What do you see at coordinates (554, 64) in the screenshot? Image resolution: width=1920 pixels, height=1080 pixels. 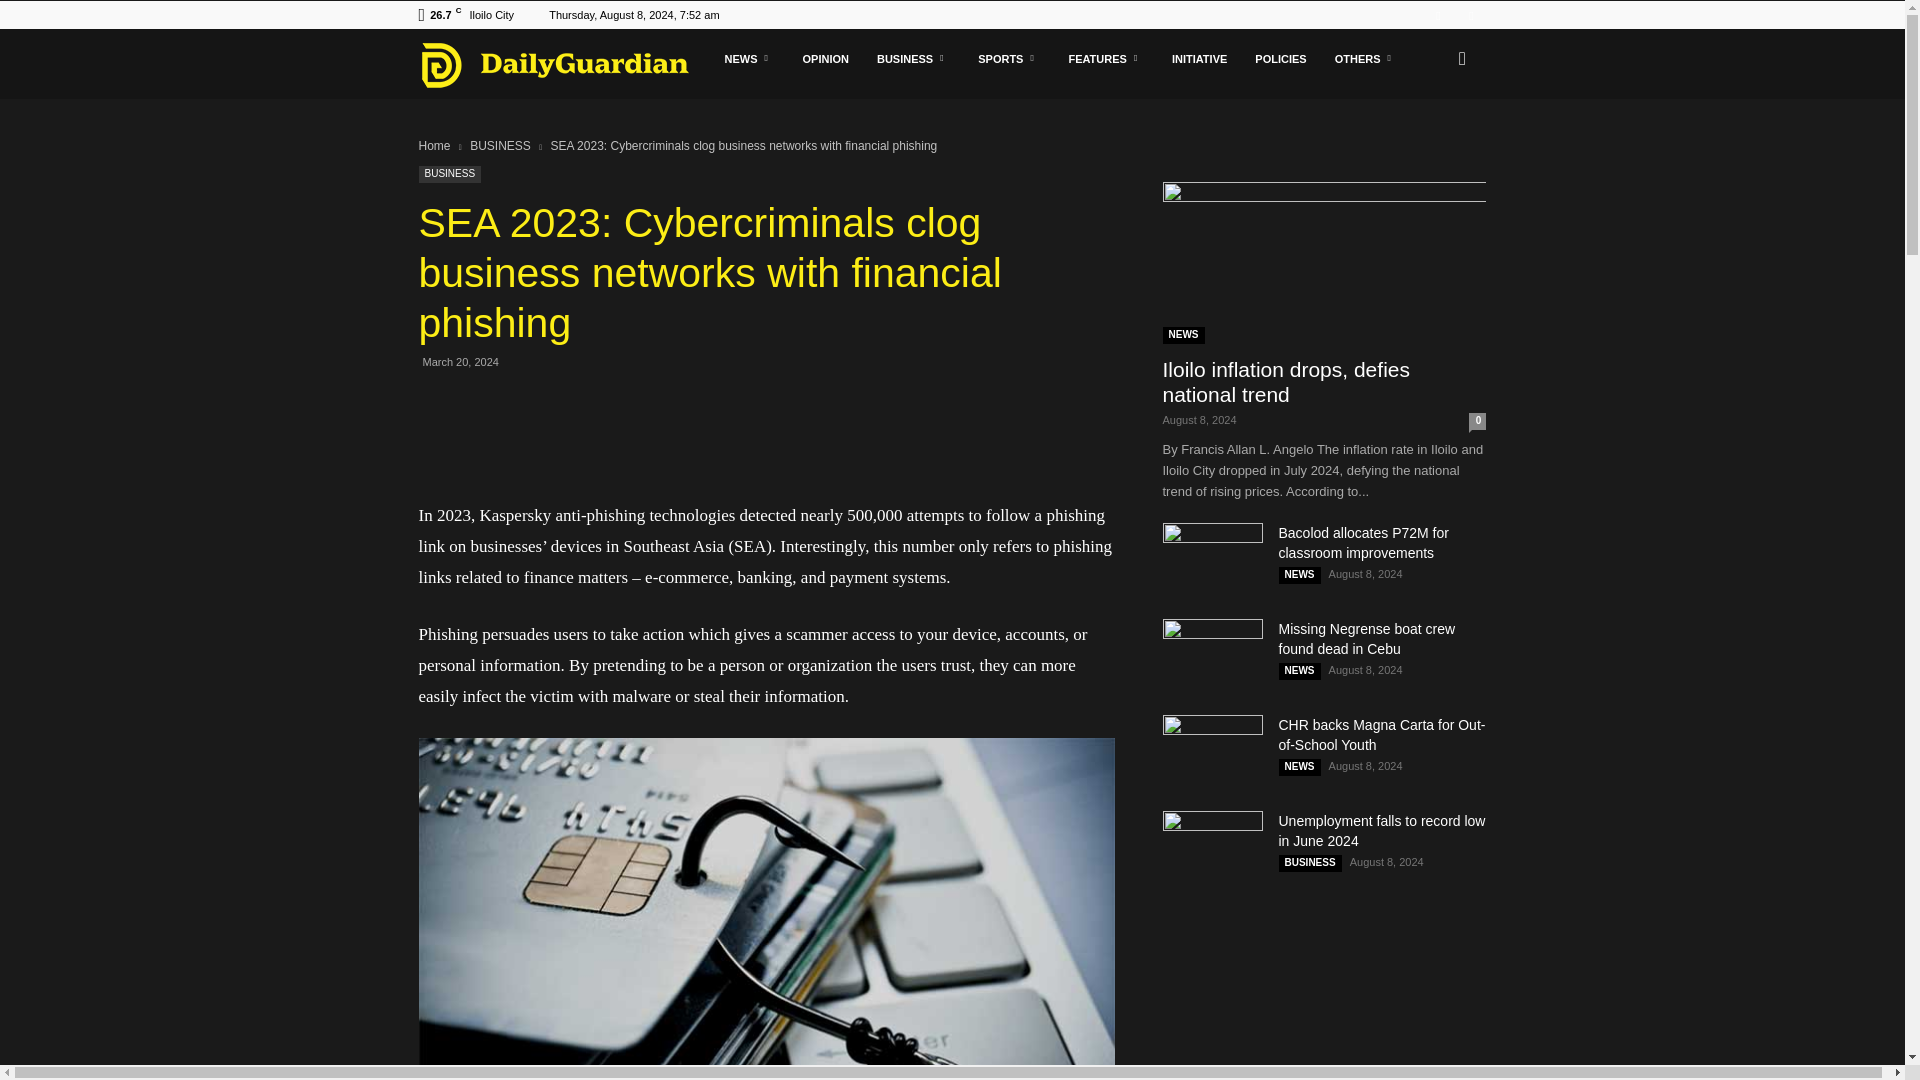 I see `We write, you decide.` at bounding box center [554, 64].